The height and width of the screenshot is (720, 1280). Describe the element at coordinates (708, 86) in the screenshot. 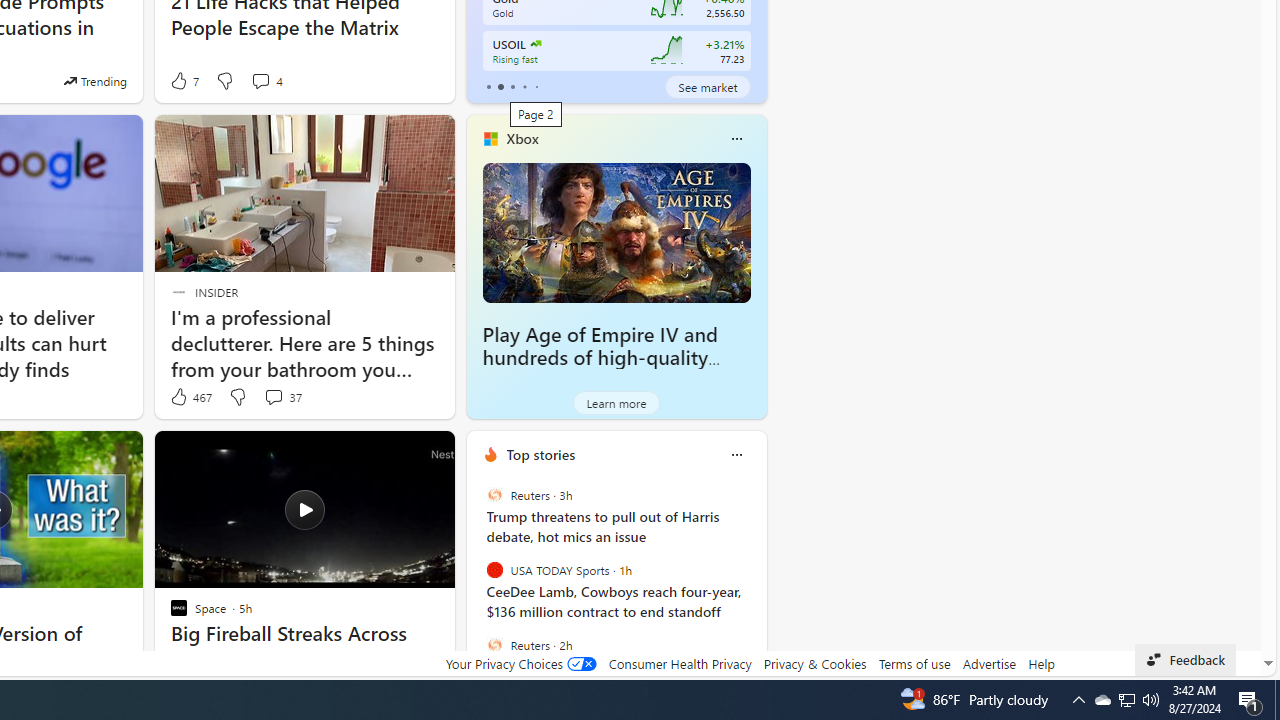

I see `See market` at that location.